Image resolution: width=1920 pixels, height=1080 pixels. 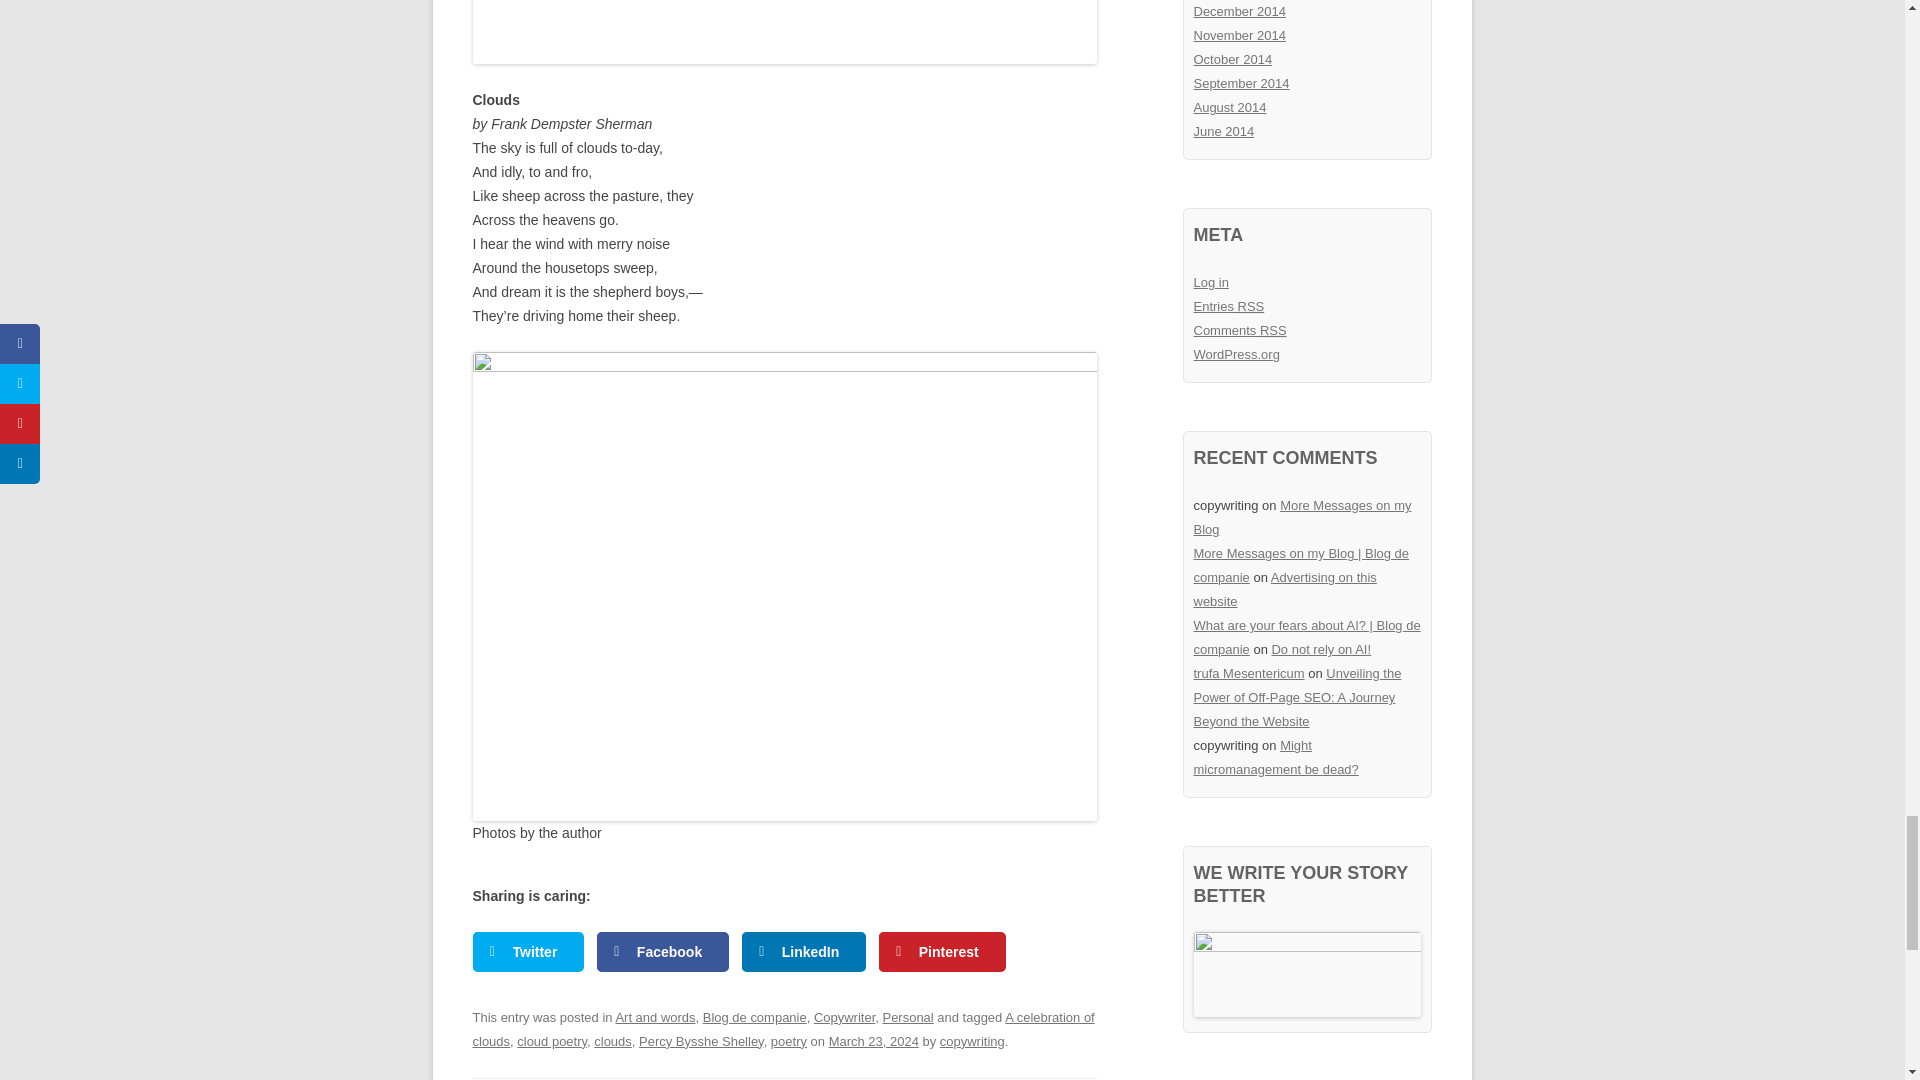 I want to click on Art and words, so click(x=654, y=1016).